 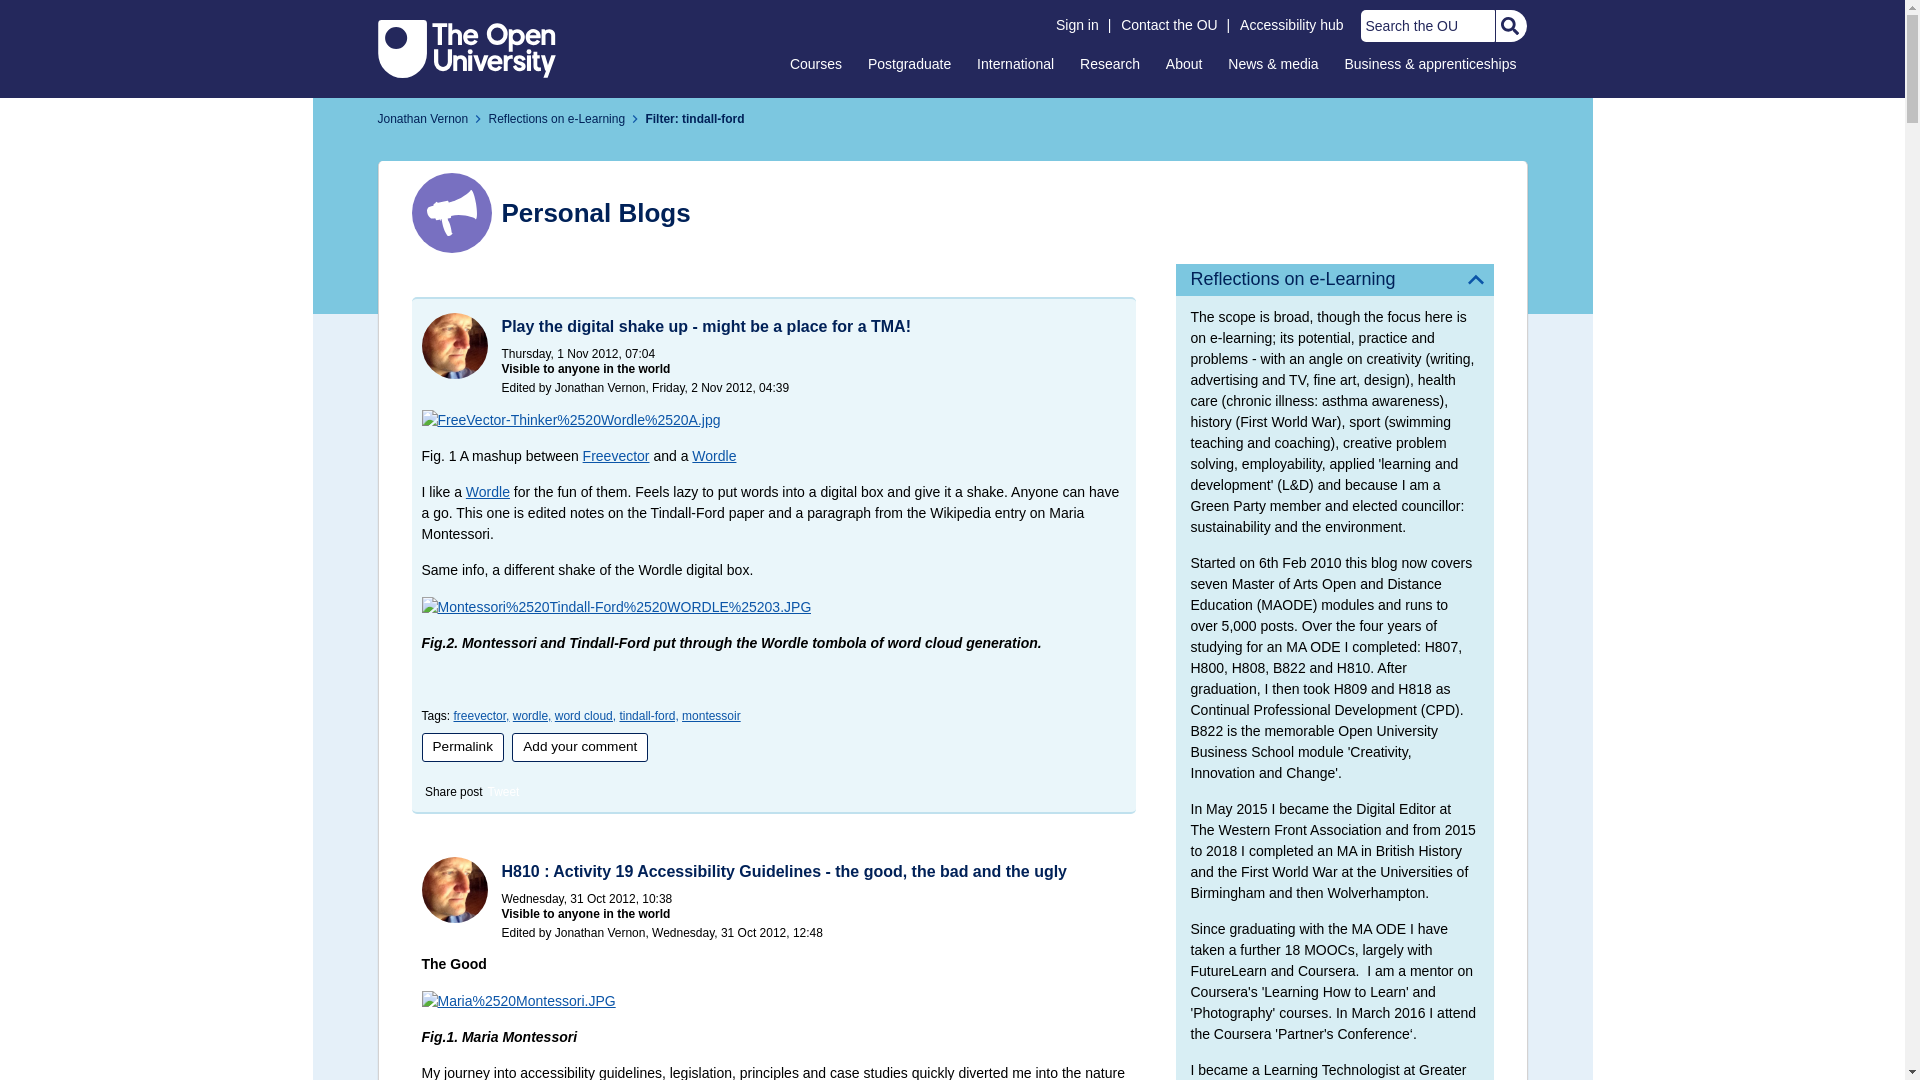 What do you see at coordinates (423, 119) in the screenshot?
I see `Jonathan Vernon` at bounding box center [423, 119].